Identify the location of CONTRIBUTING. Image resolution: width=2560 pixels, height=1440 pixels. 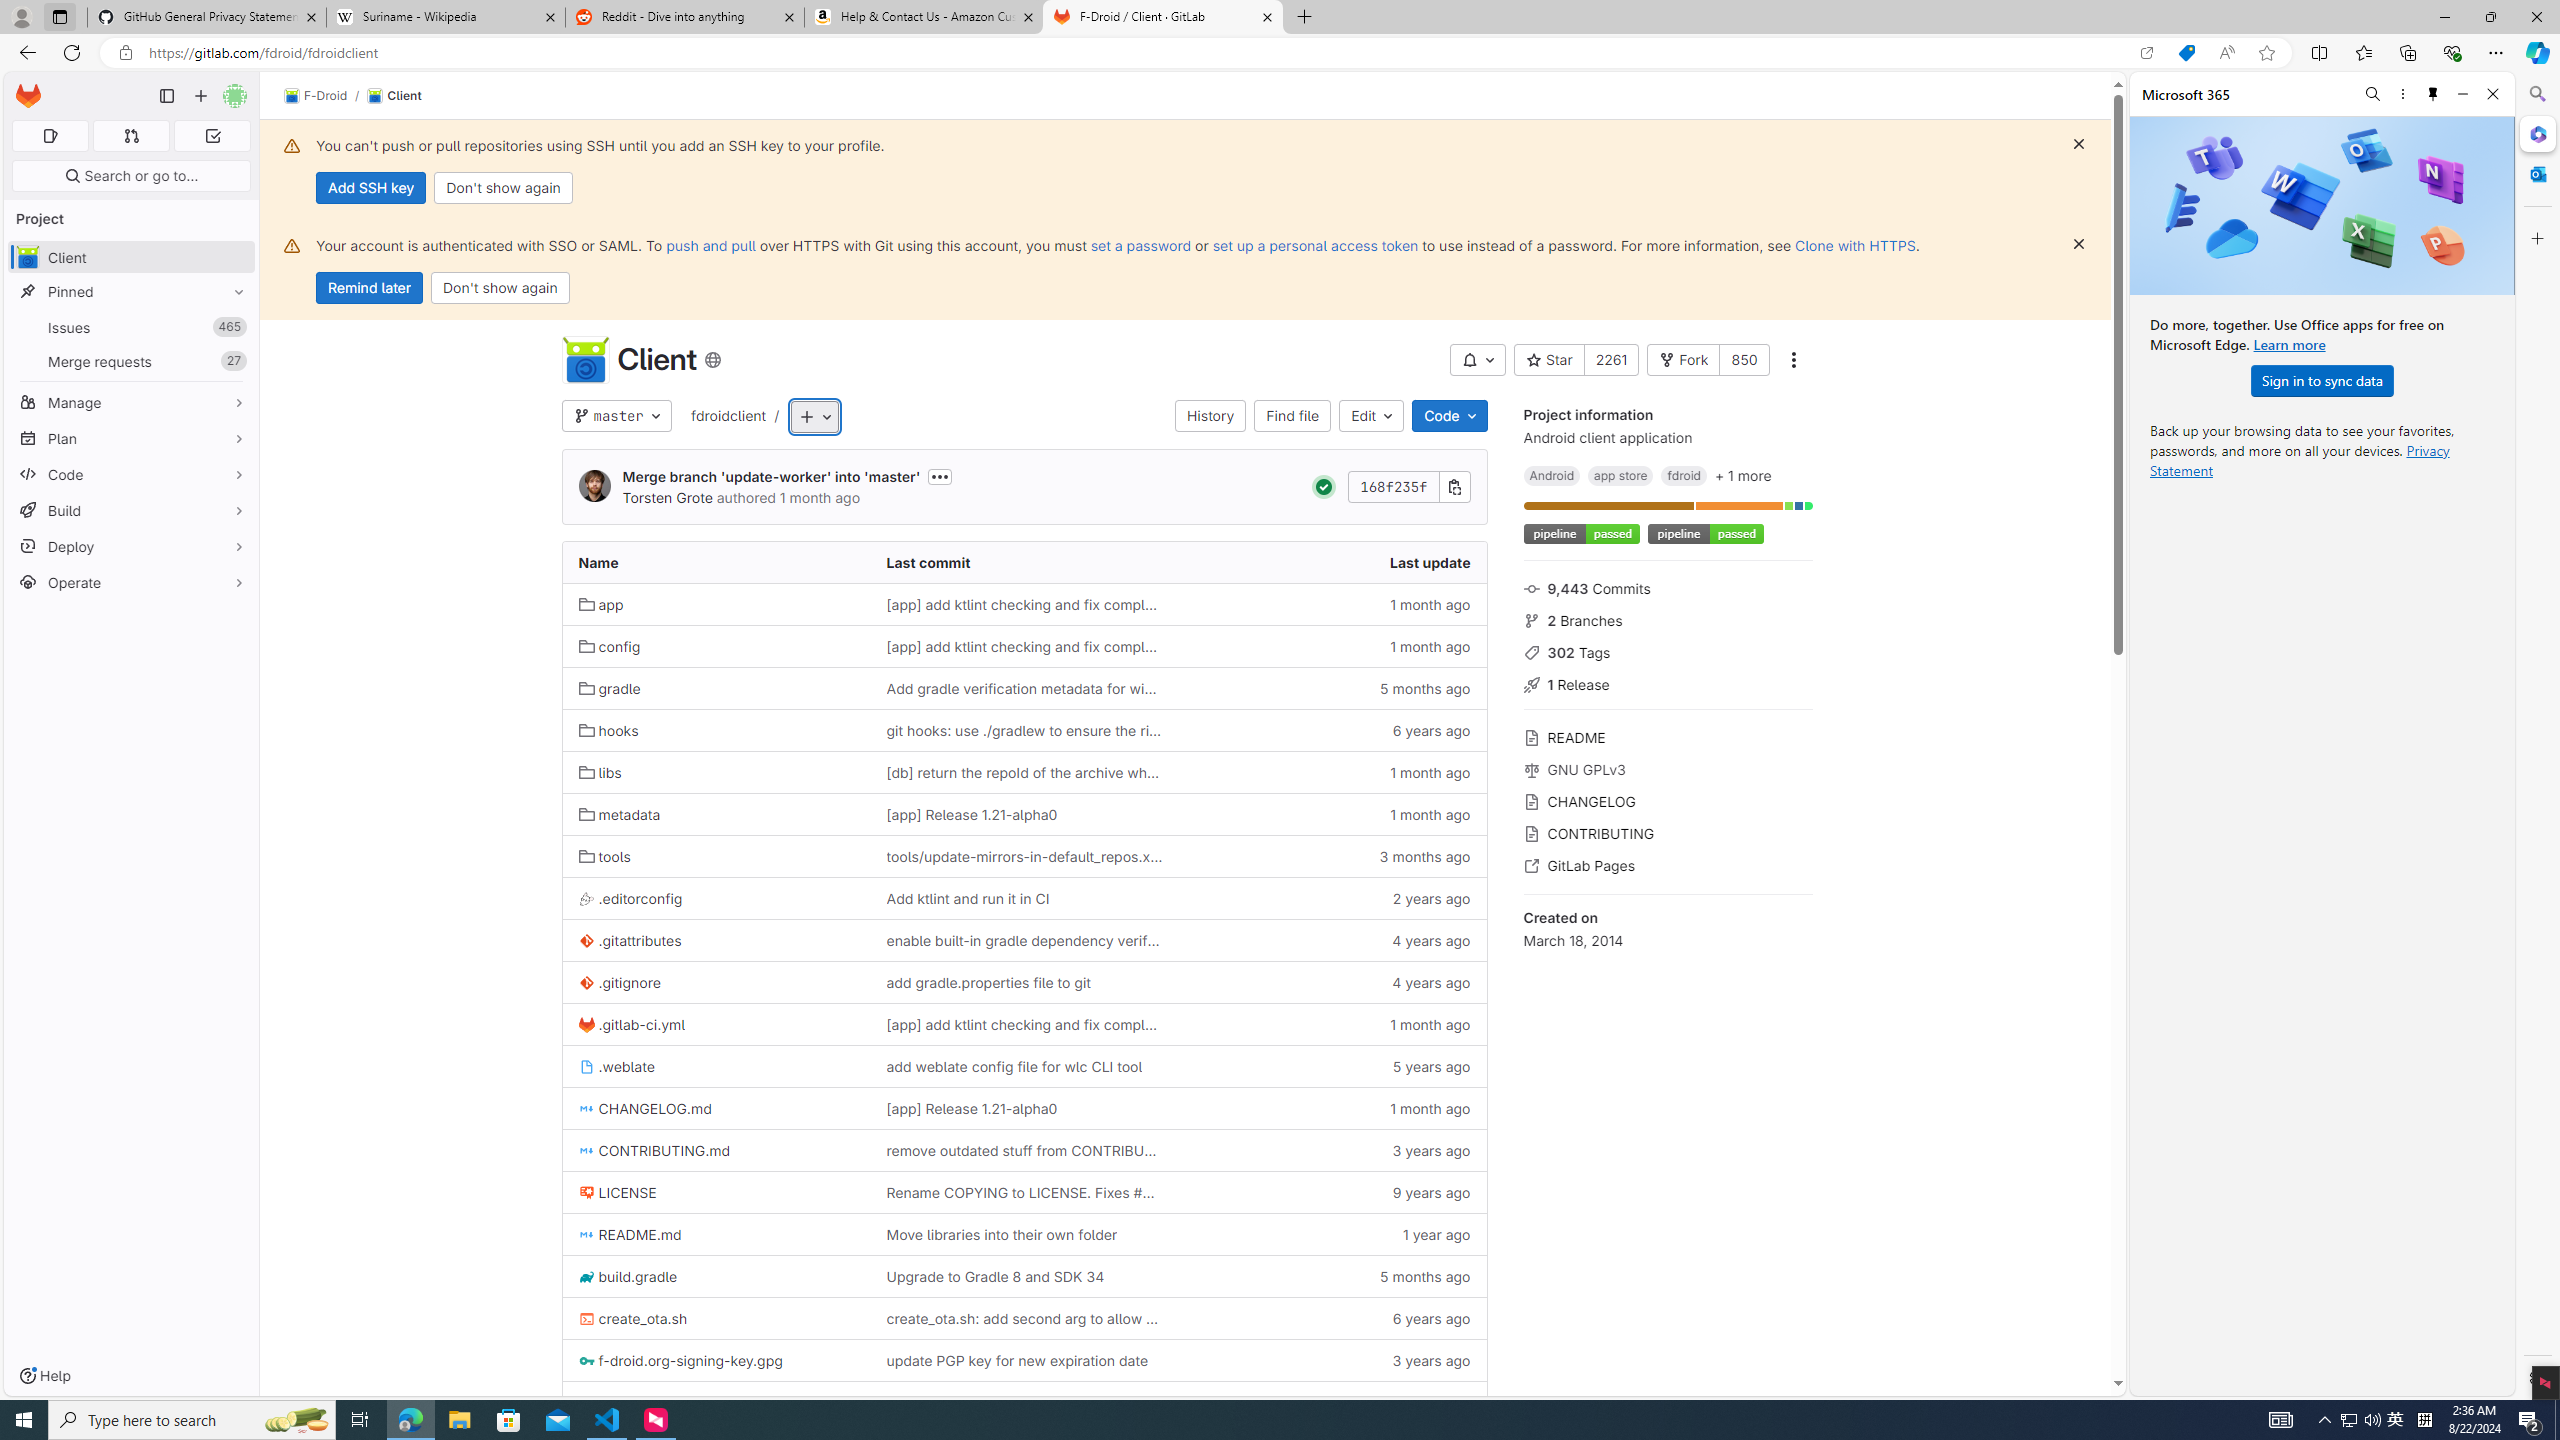
(1668, 832).